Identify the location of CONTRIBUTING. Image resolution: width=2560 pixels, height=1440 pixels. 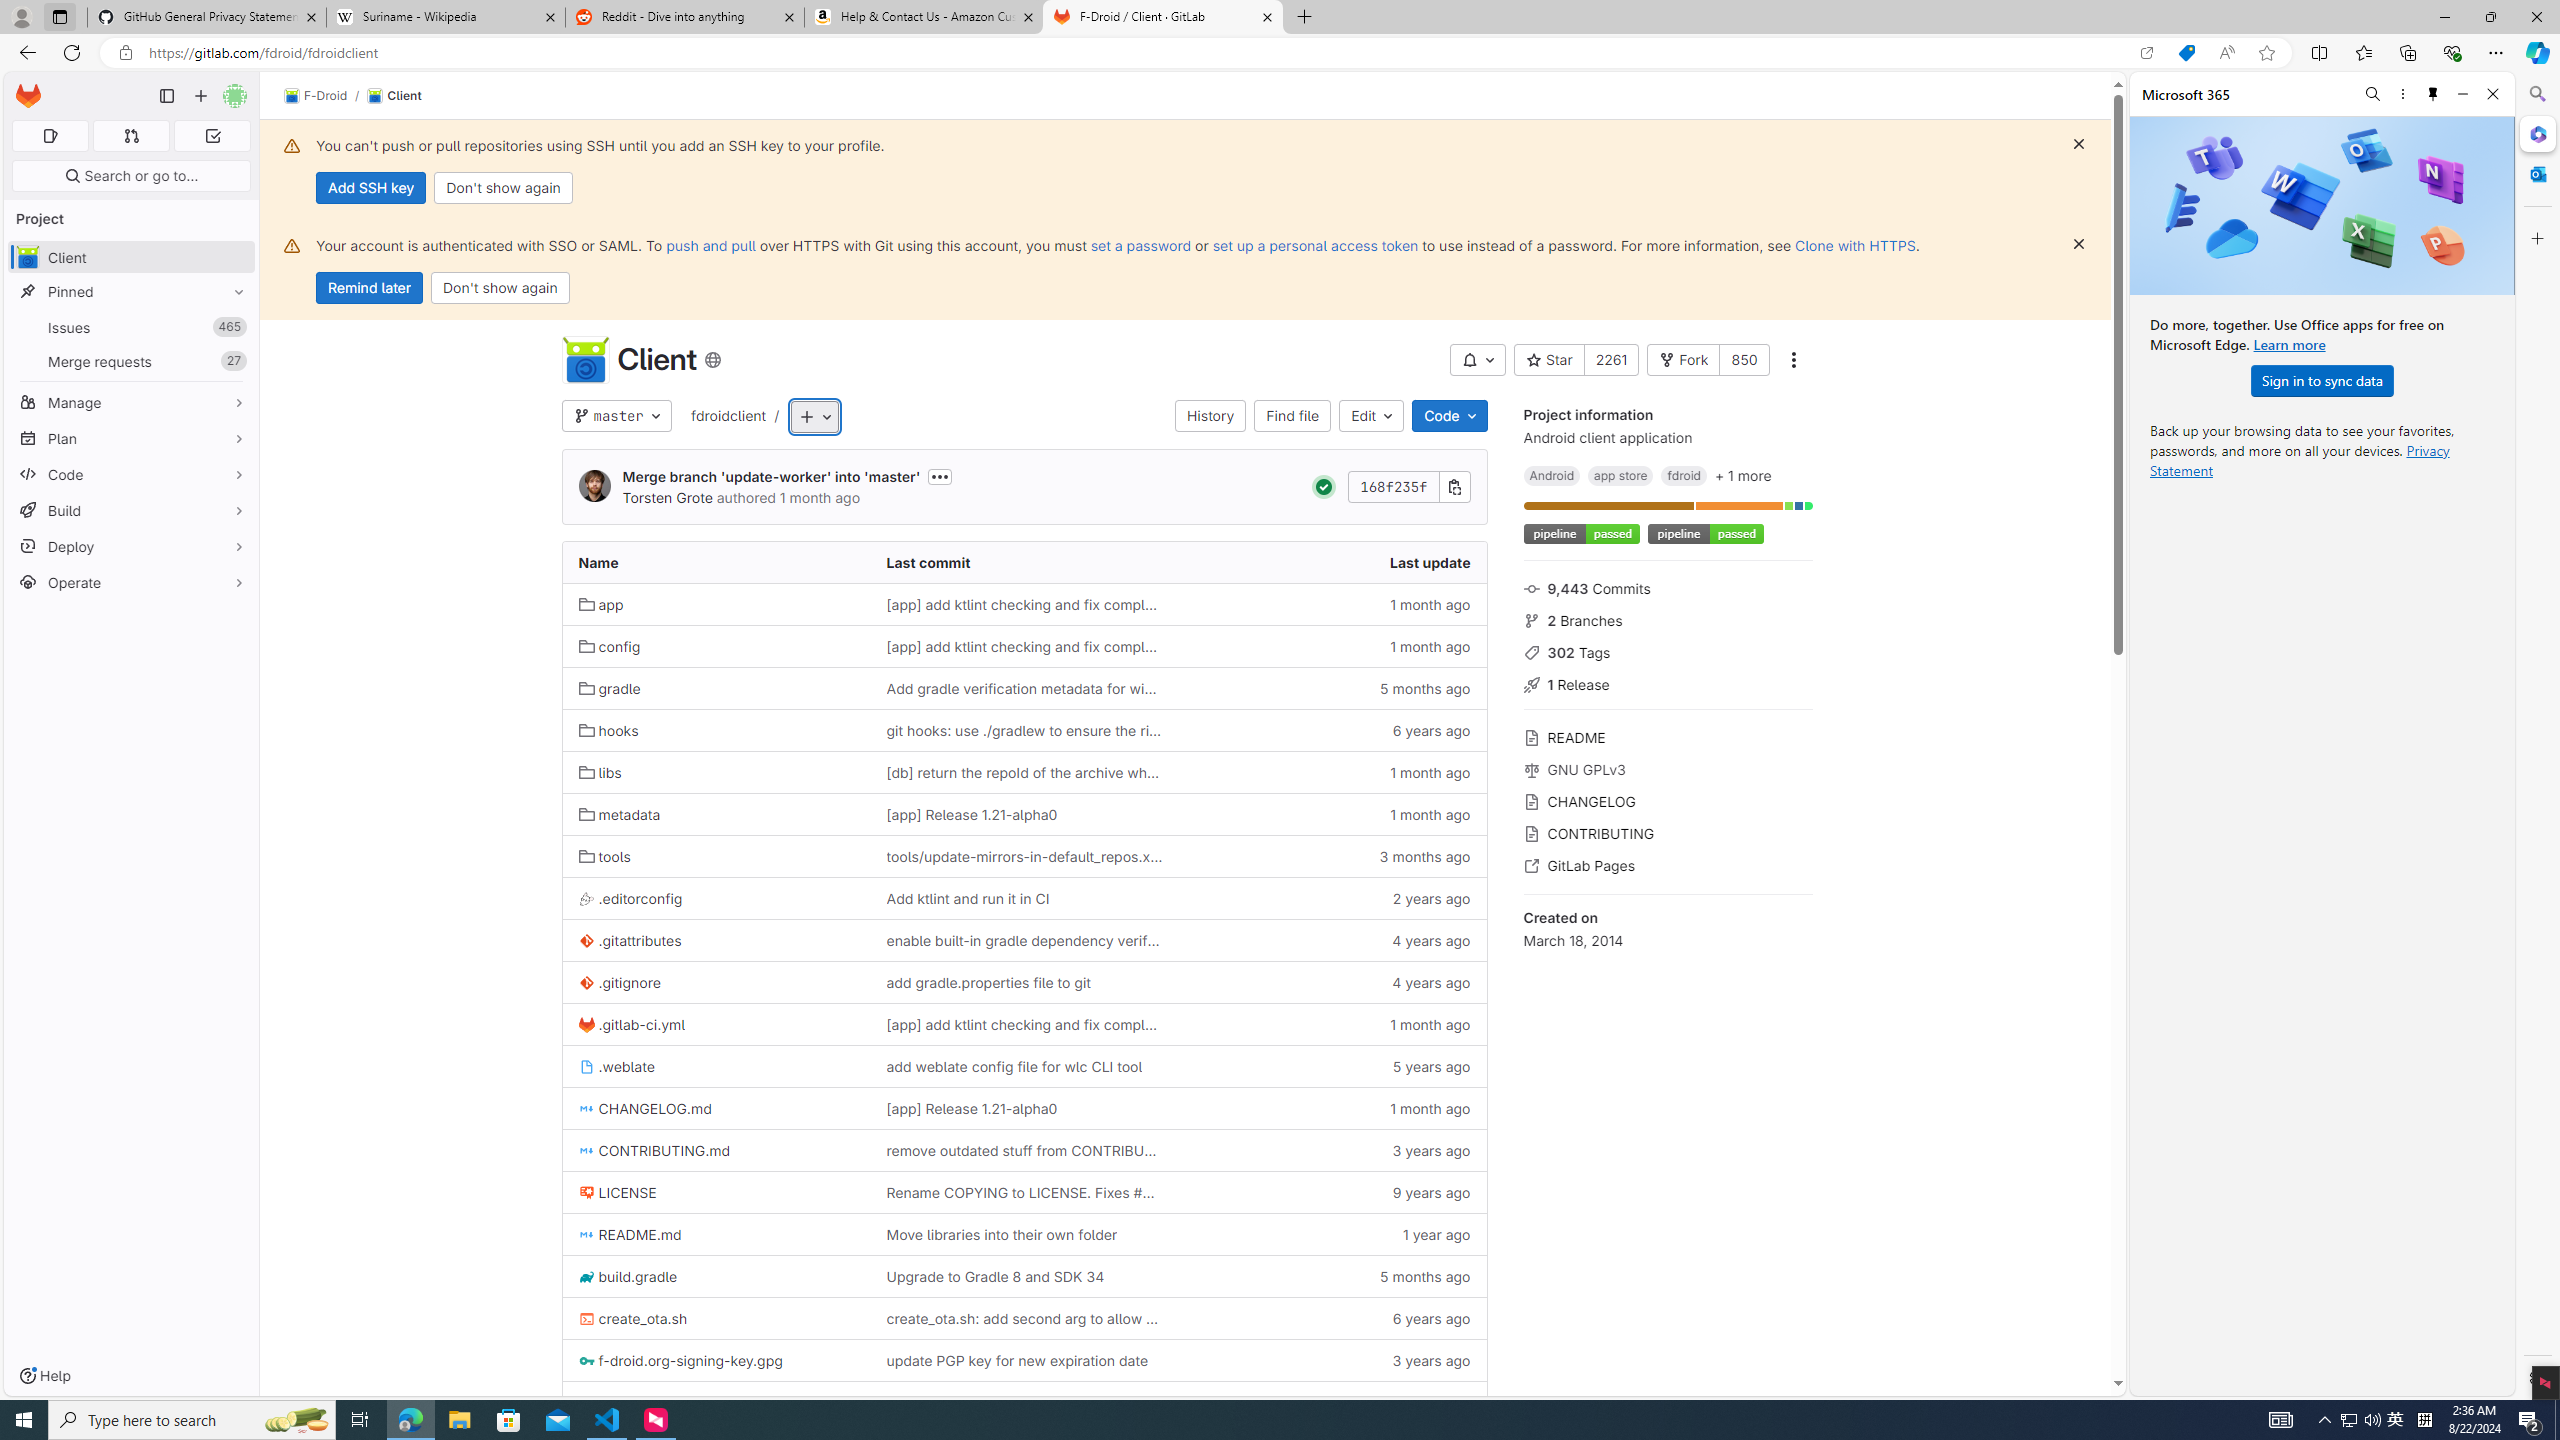
(1668, 832).